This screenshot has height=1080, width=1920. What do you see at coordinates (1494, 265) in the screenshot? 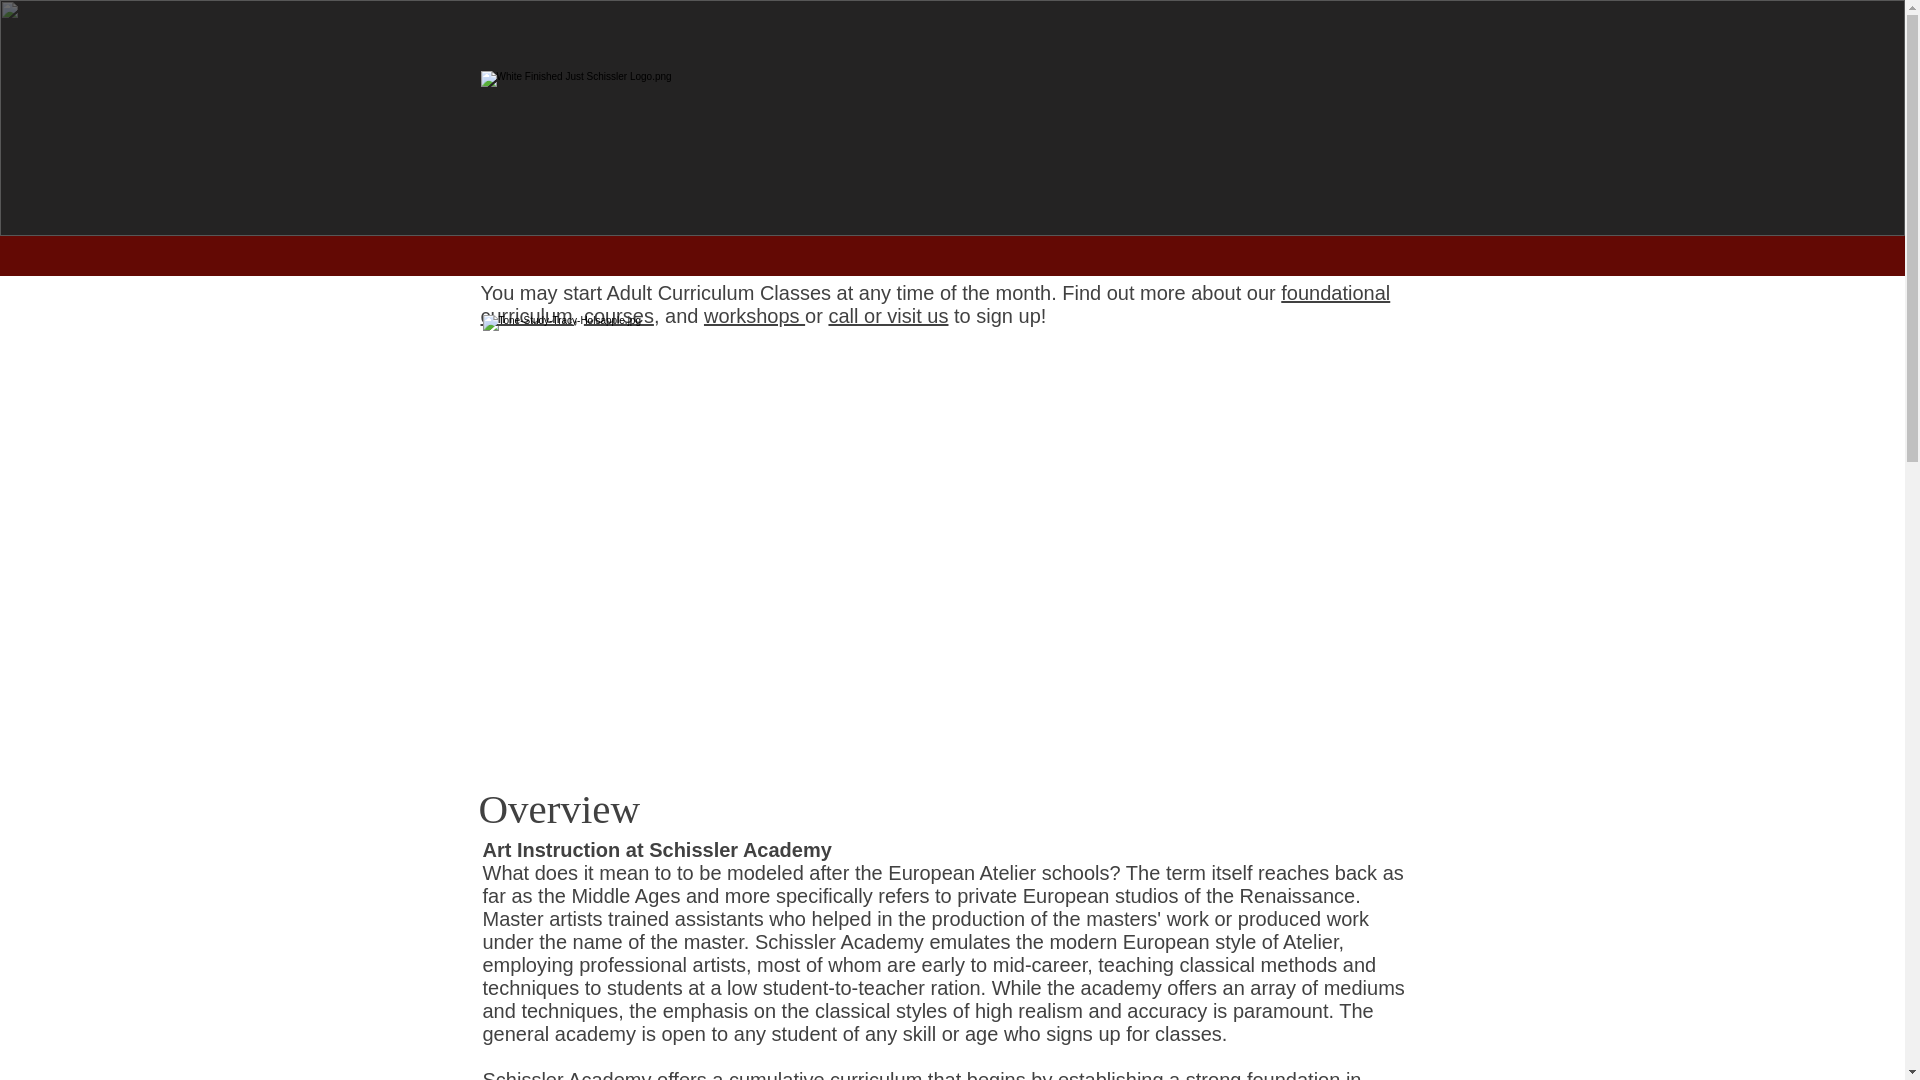
I see `CALENDAR` at bounding box center [1494, 265].